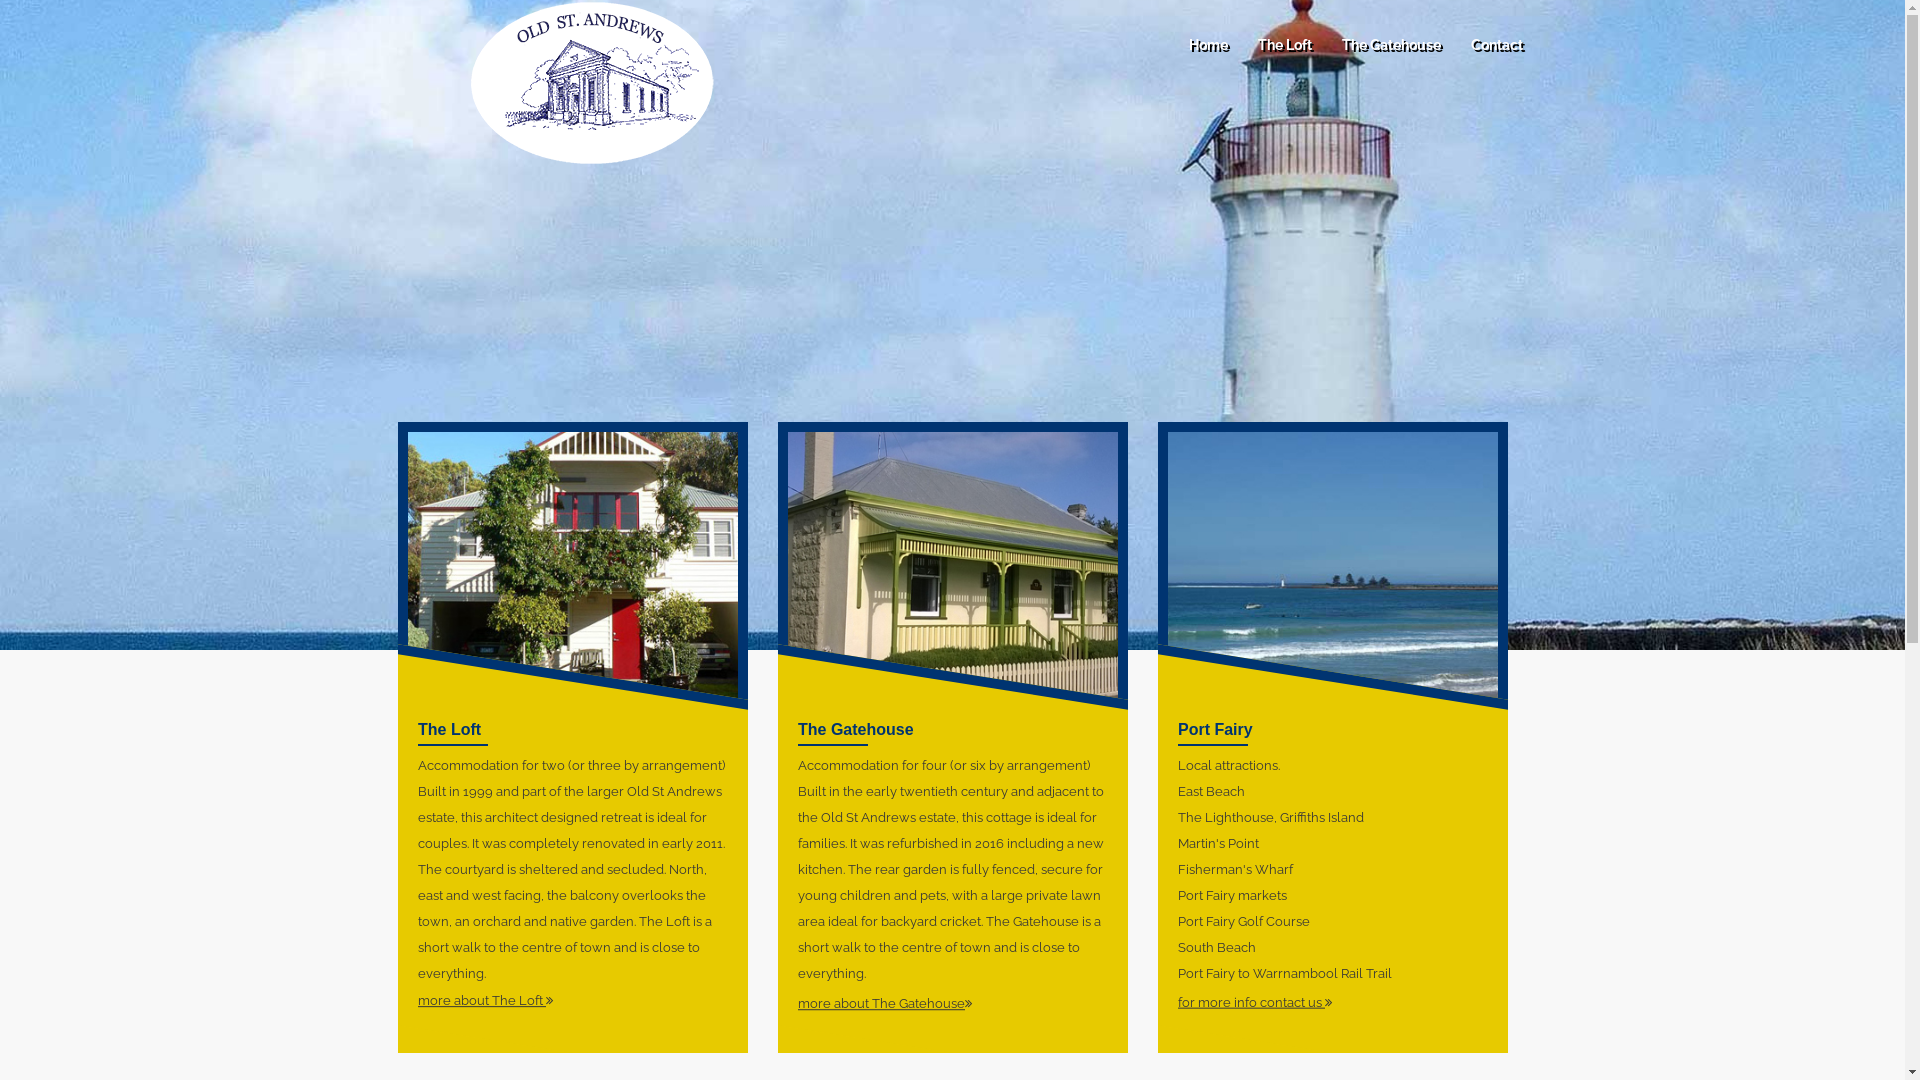 This screenshot has height=1080, width=1920. What do you see at coordinates (1497, 45) in the screenshot?
I see `Contact` at bounding box center [1497, 45].